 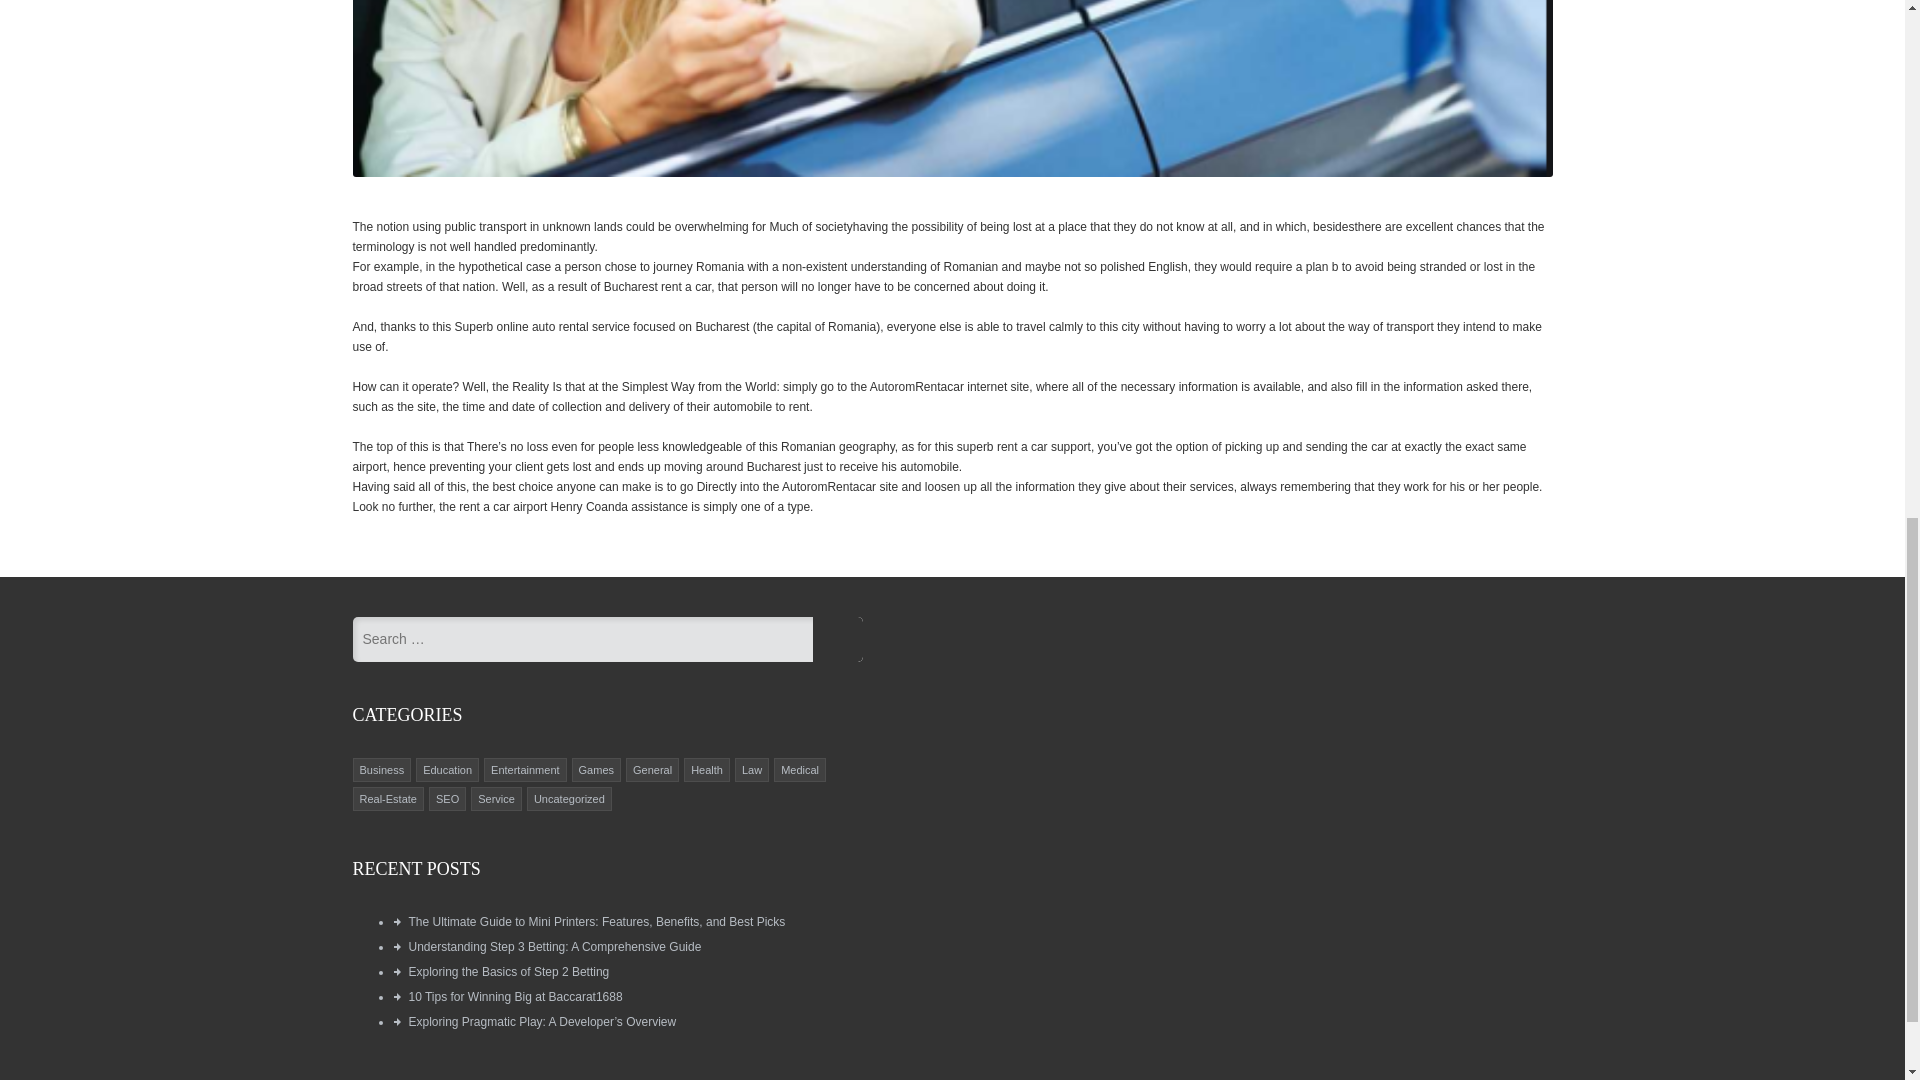 I want to click on Games, so click(x=596, y=770).